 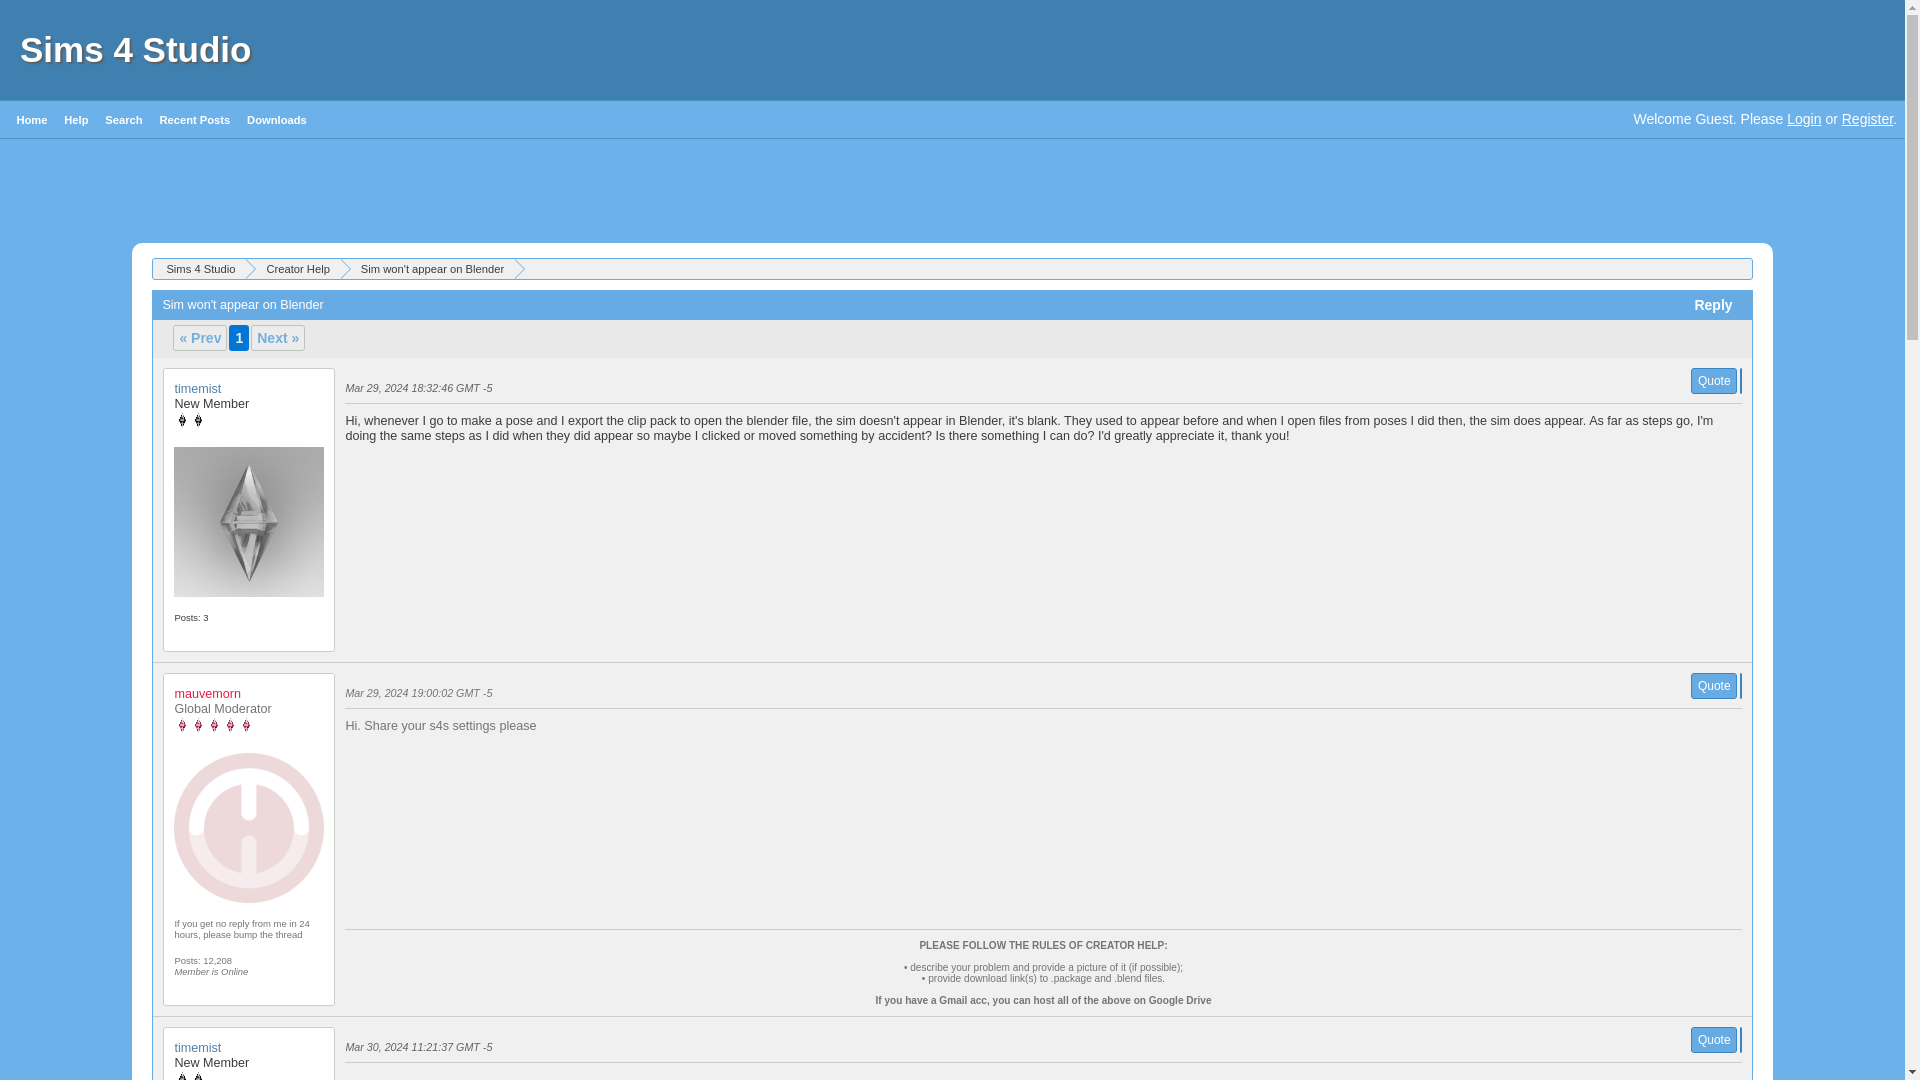 I want to click on Register, so click(x=1867, y=119).